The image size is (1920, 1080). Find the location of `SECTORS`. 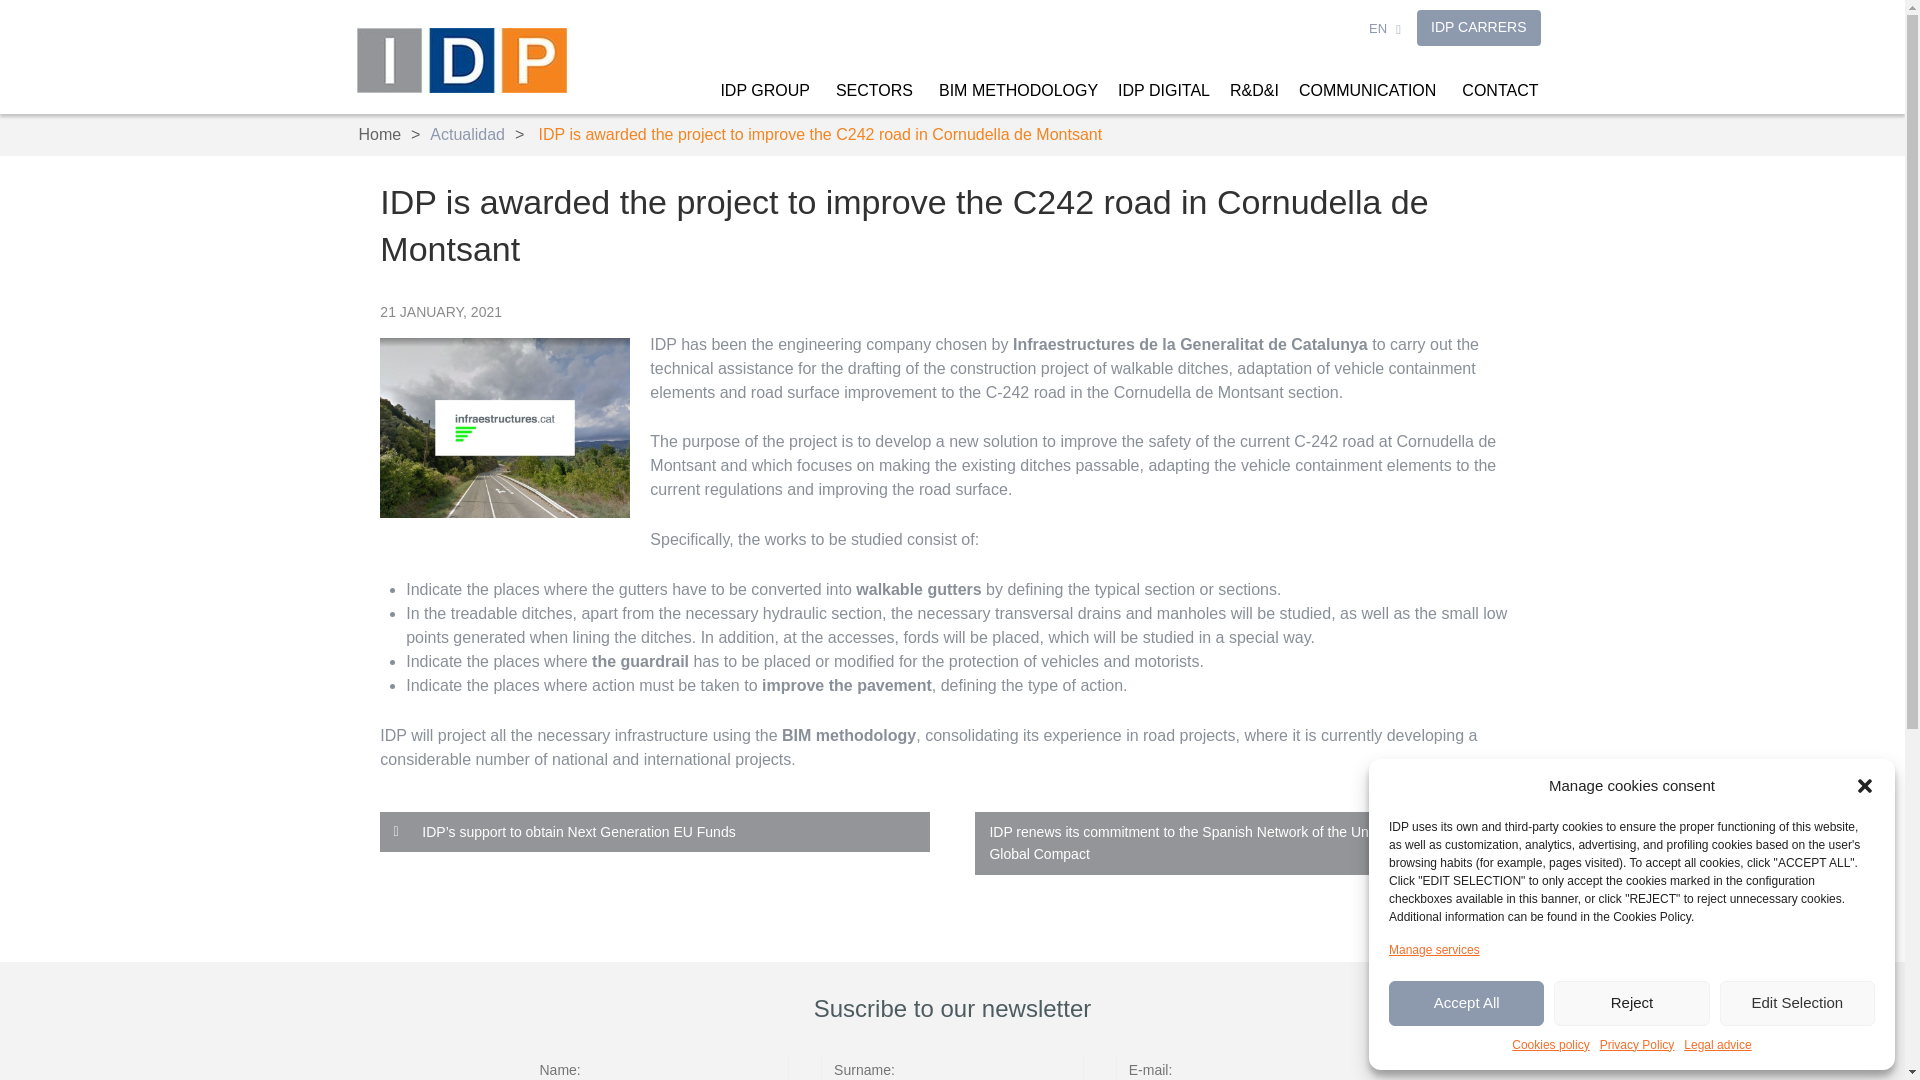

SECTORS is located at coordinates (874, 90).